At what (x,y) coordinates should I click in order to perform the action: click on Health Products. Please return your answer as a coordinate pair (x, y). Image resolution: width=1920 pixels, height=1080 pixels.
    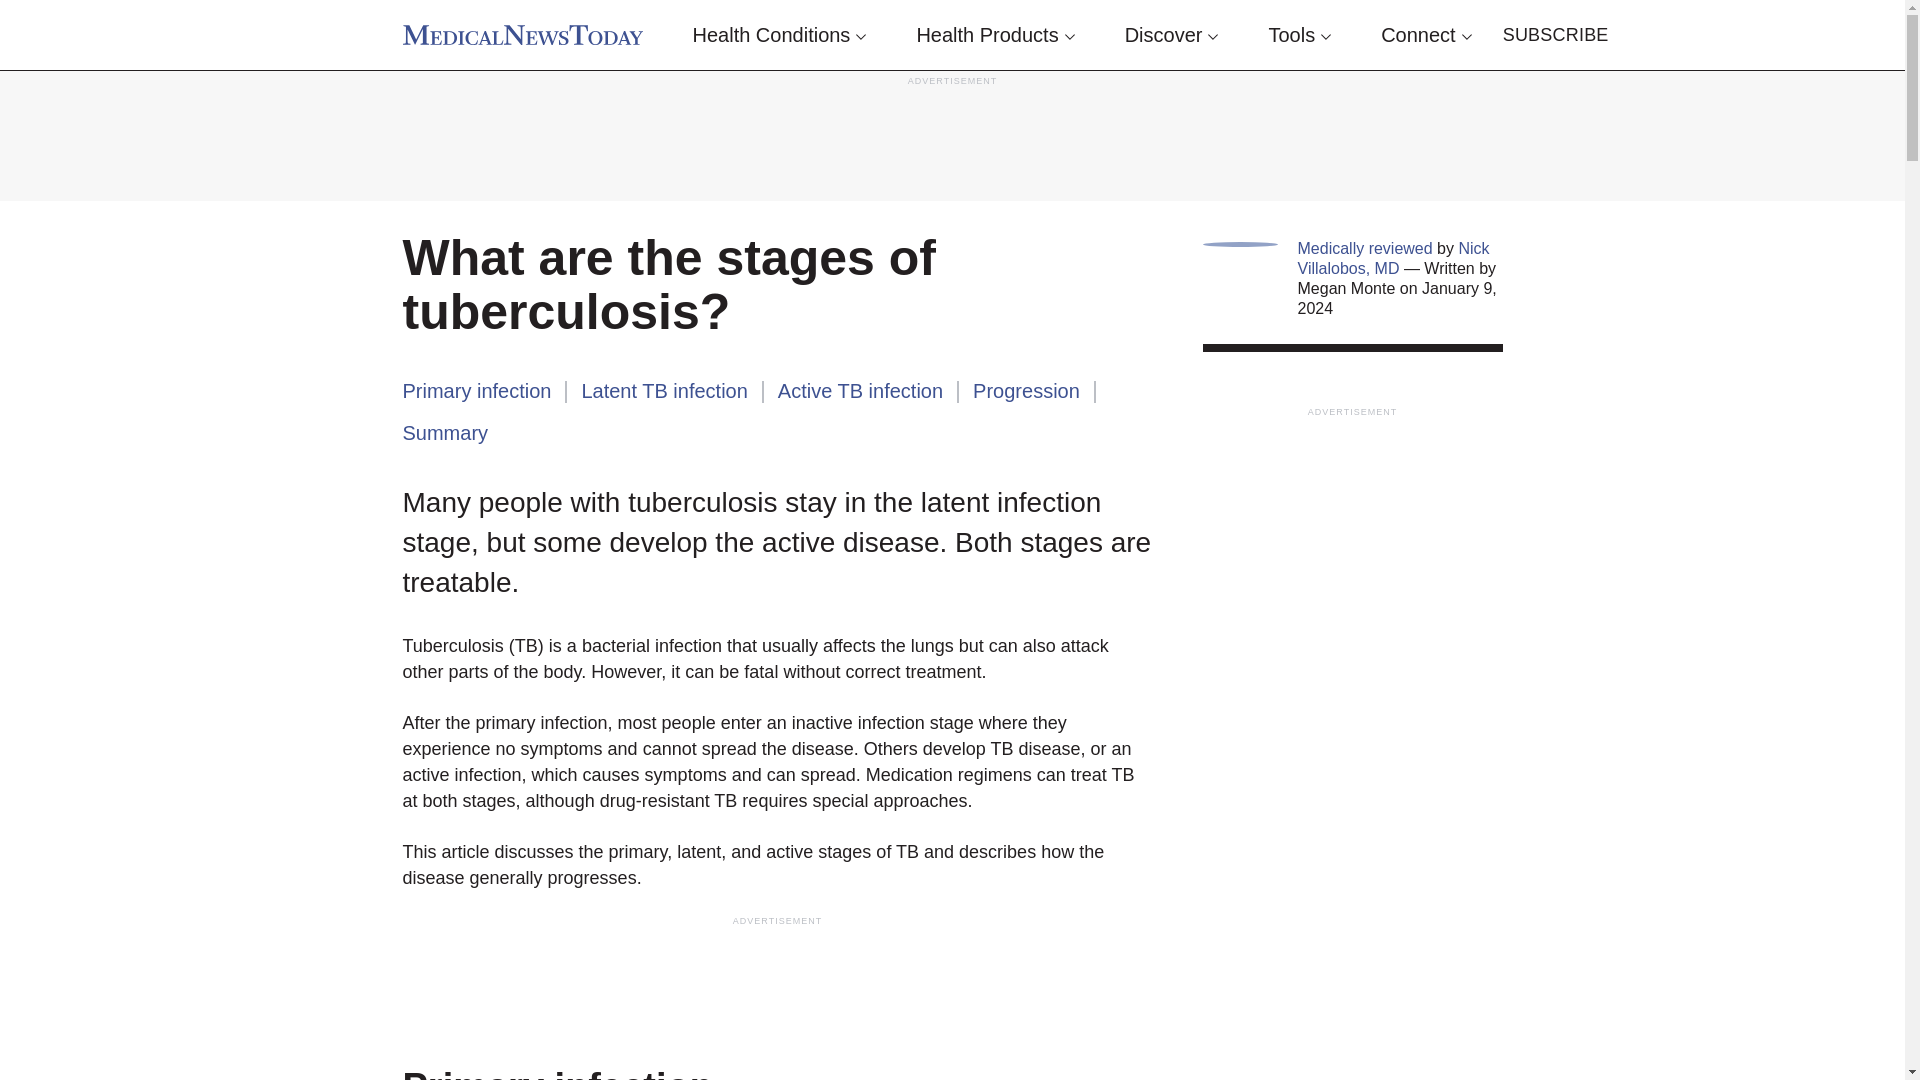
    Looking at the image, I should click on (994, 35).